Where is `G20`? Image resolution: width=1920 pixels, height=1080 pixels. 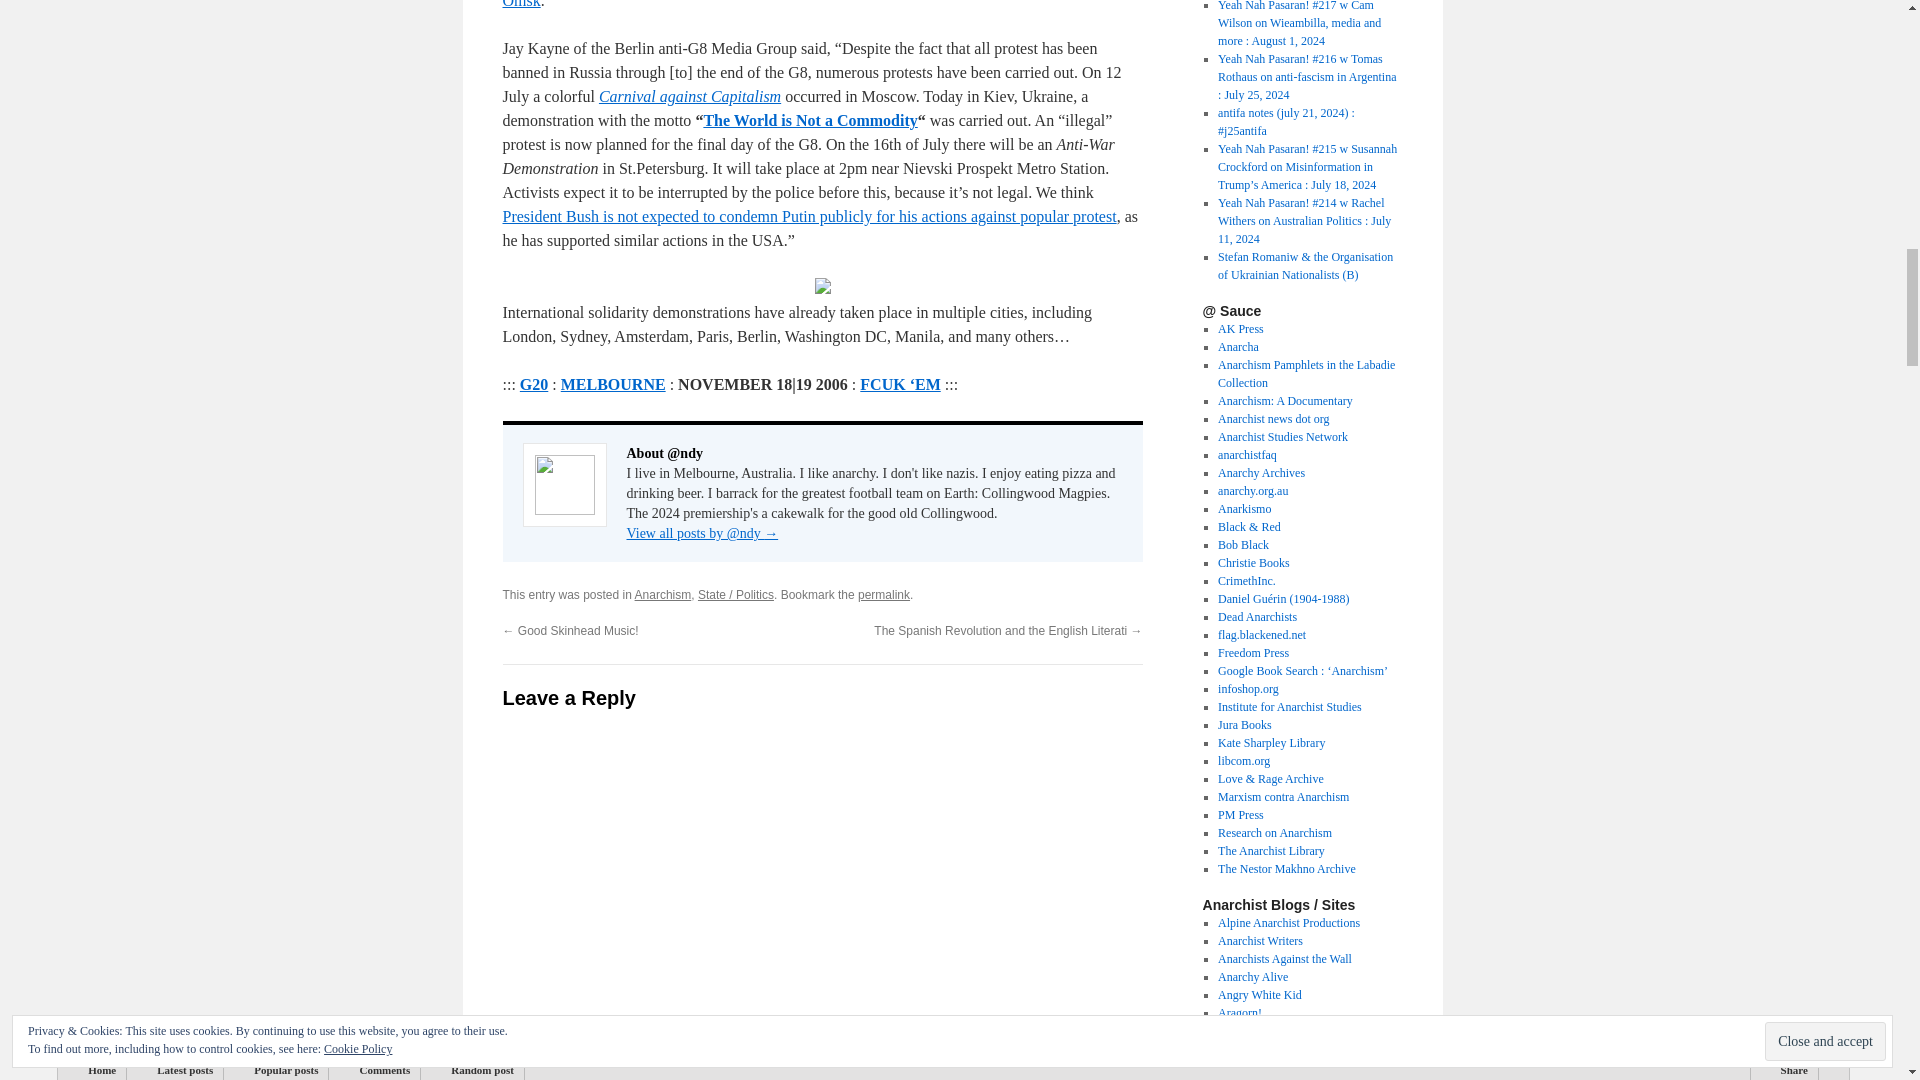
G20 is located at coordinates (534, 384).